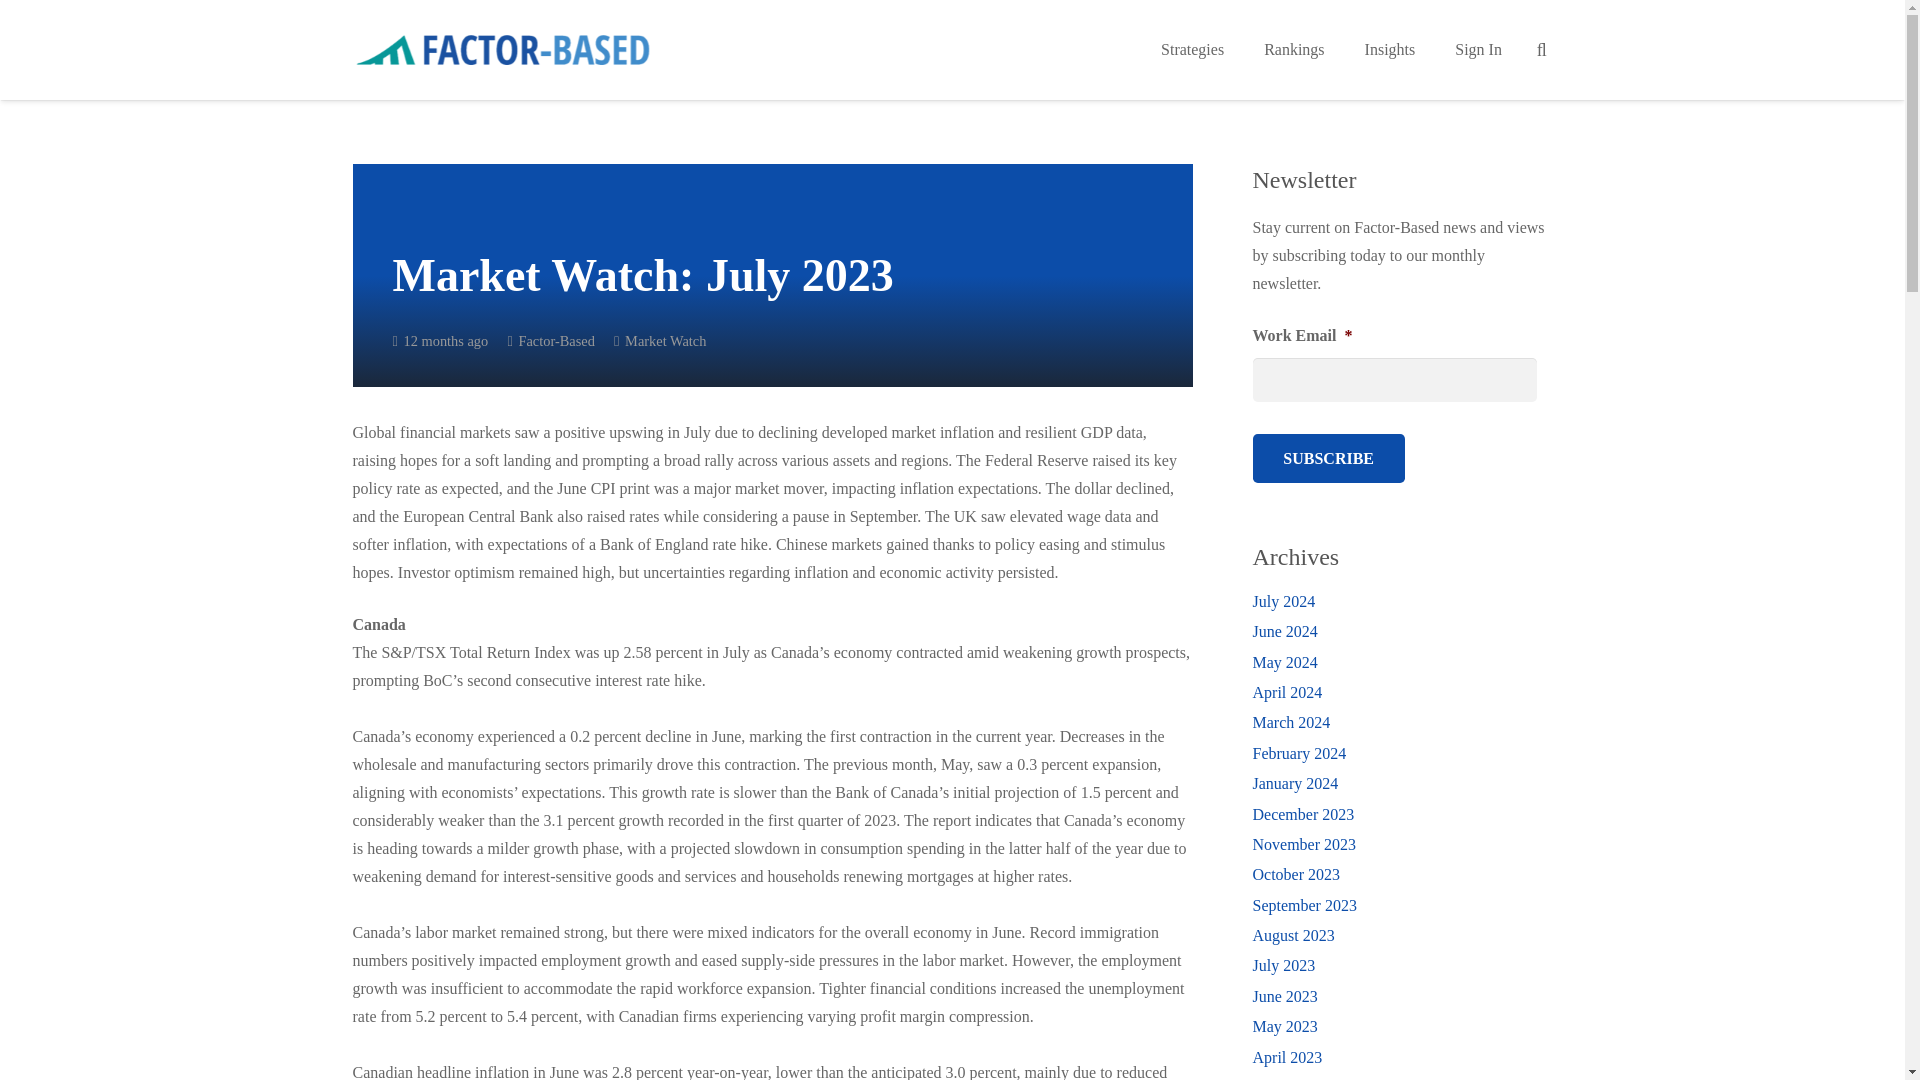 This screenshot has height=1080, width=1920. I want to click on April 2024, so click(1286, 692).